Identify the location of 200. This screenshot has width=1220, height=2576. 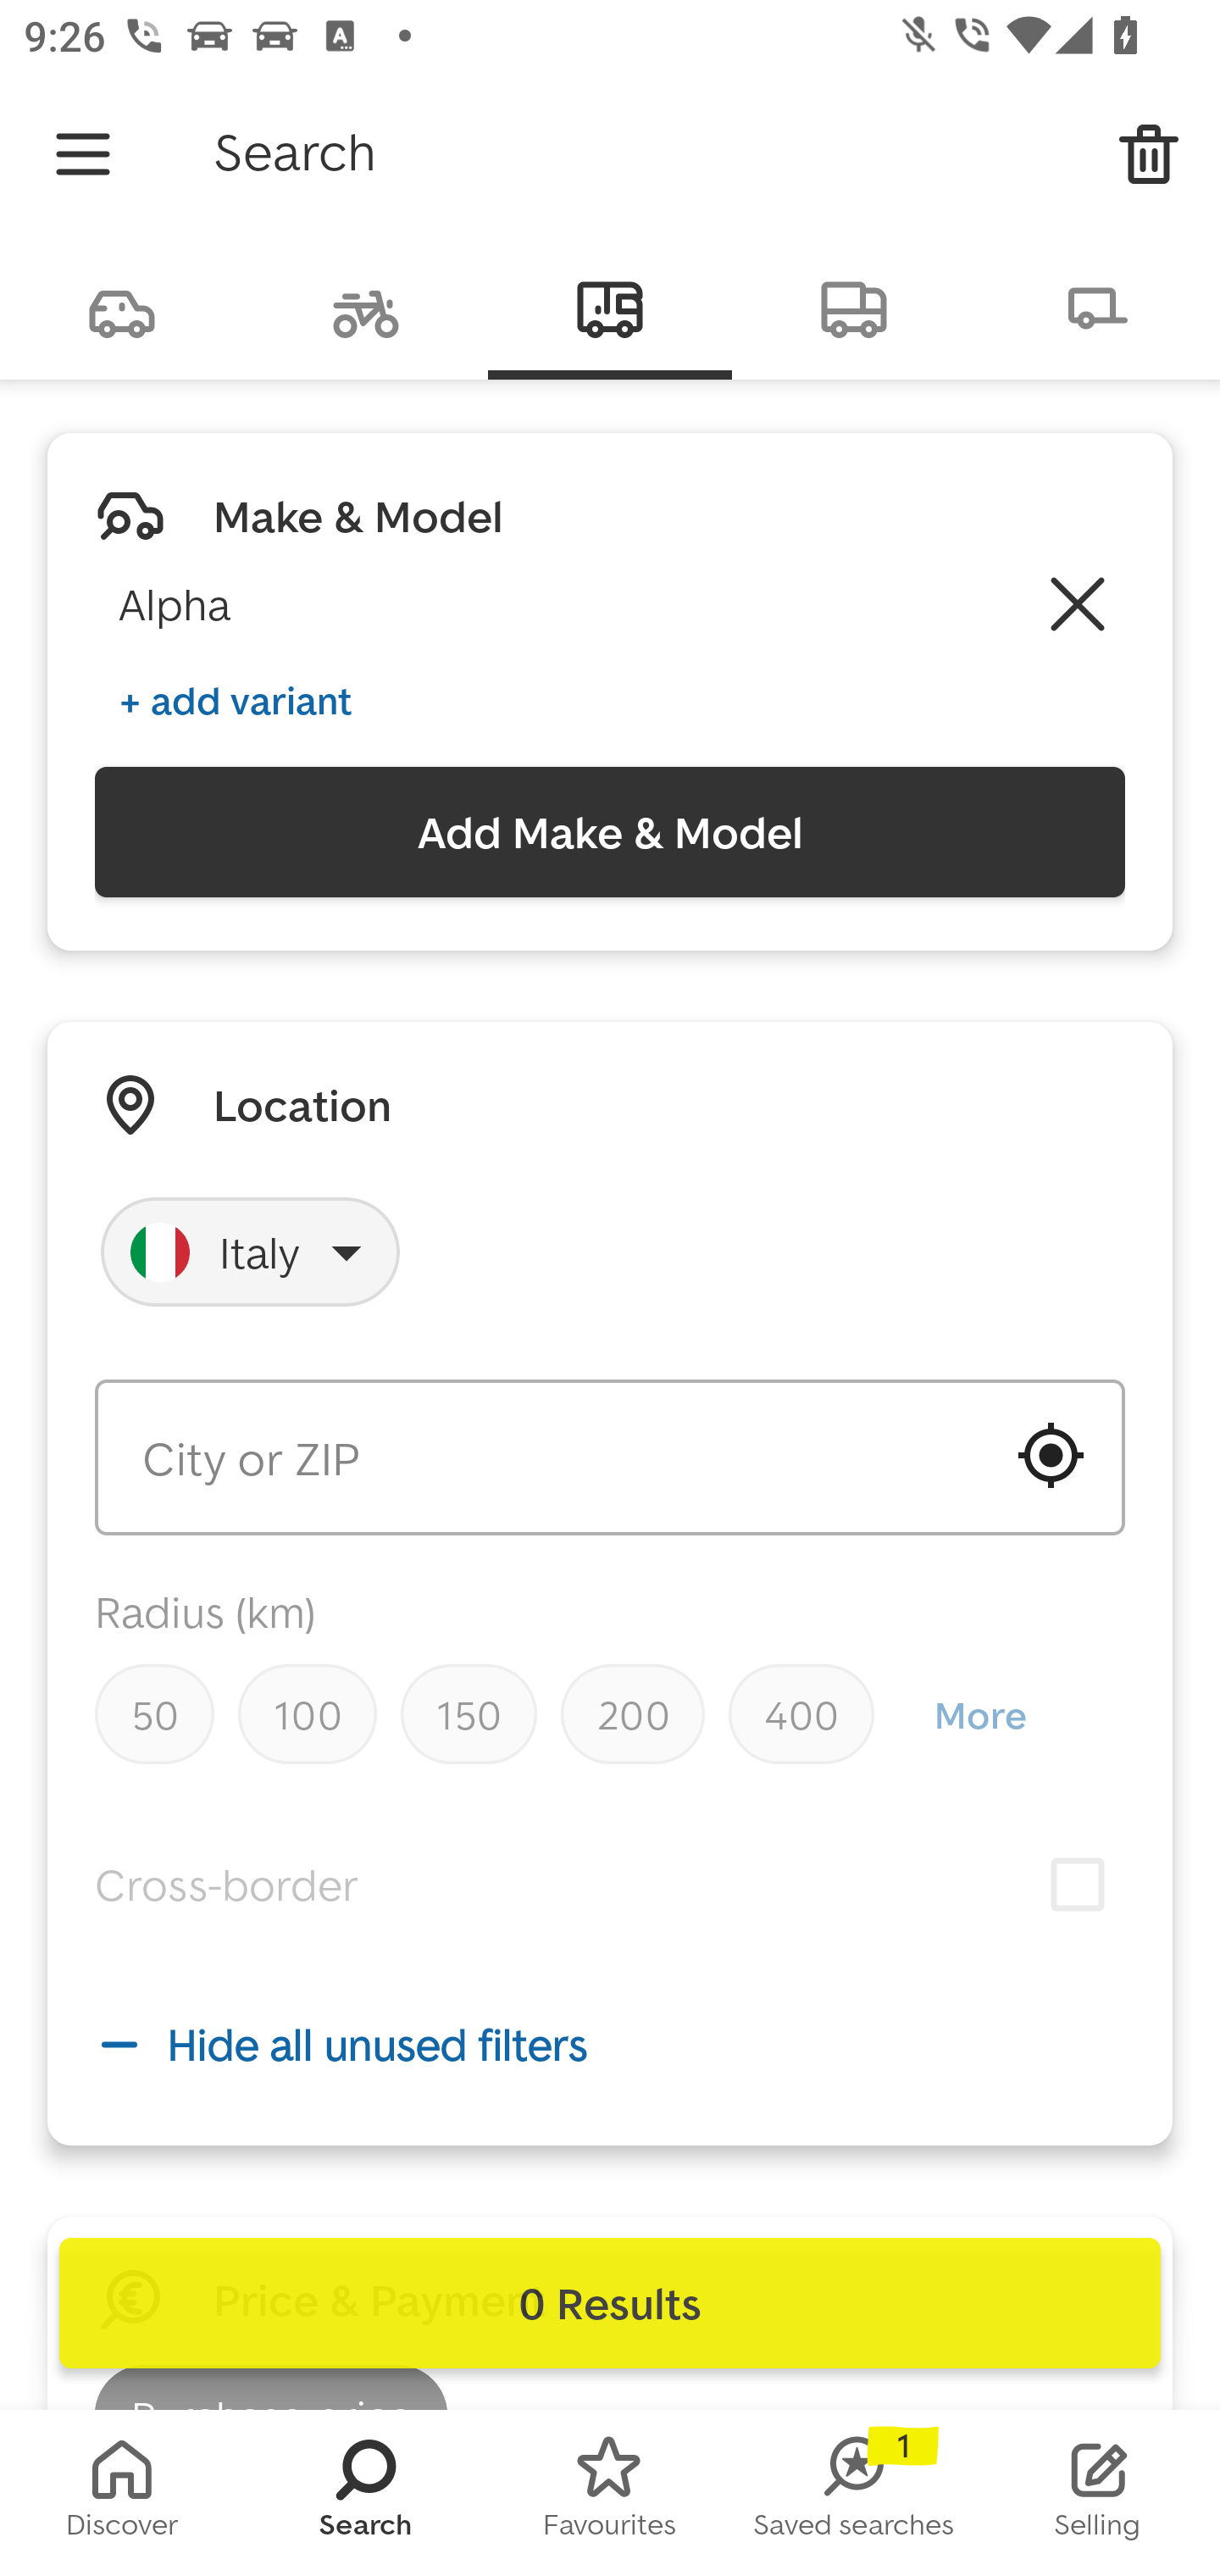
(633, 1713).